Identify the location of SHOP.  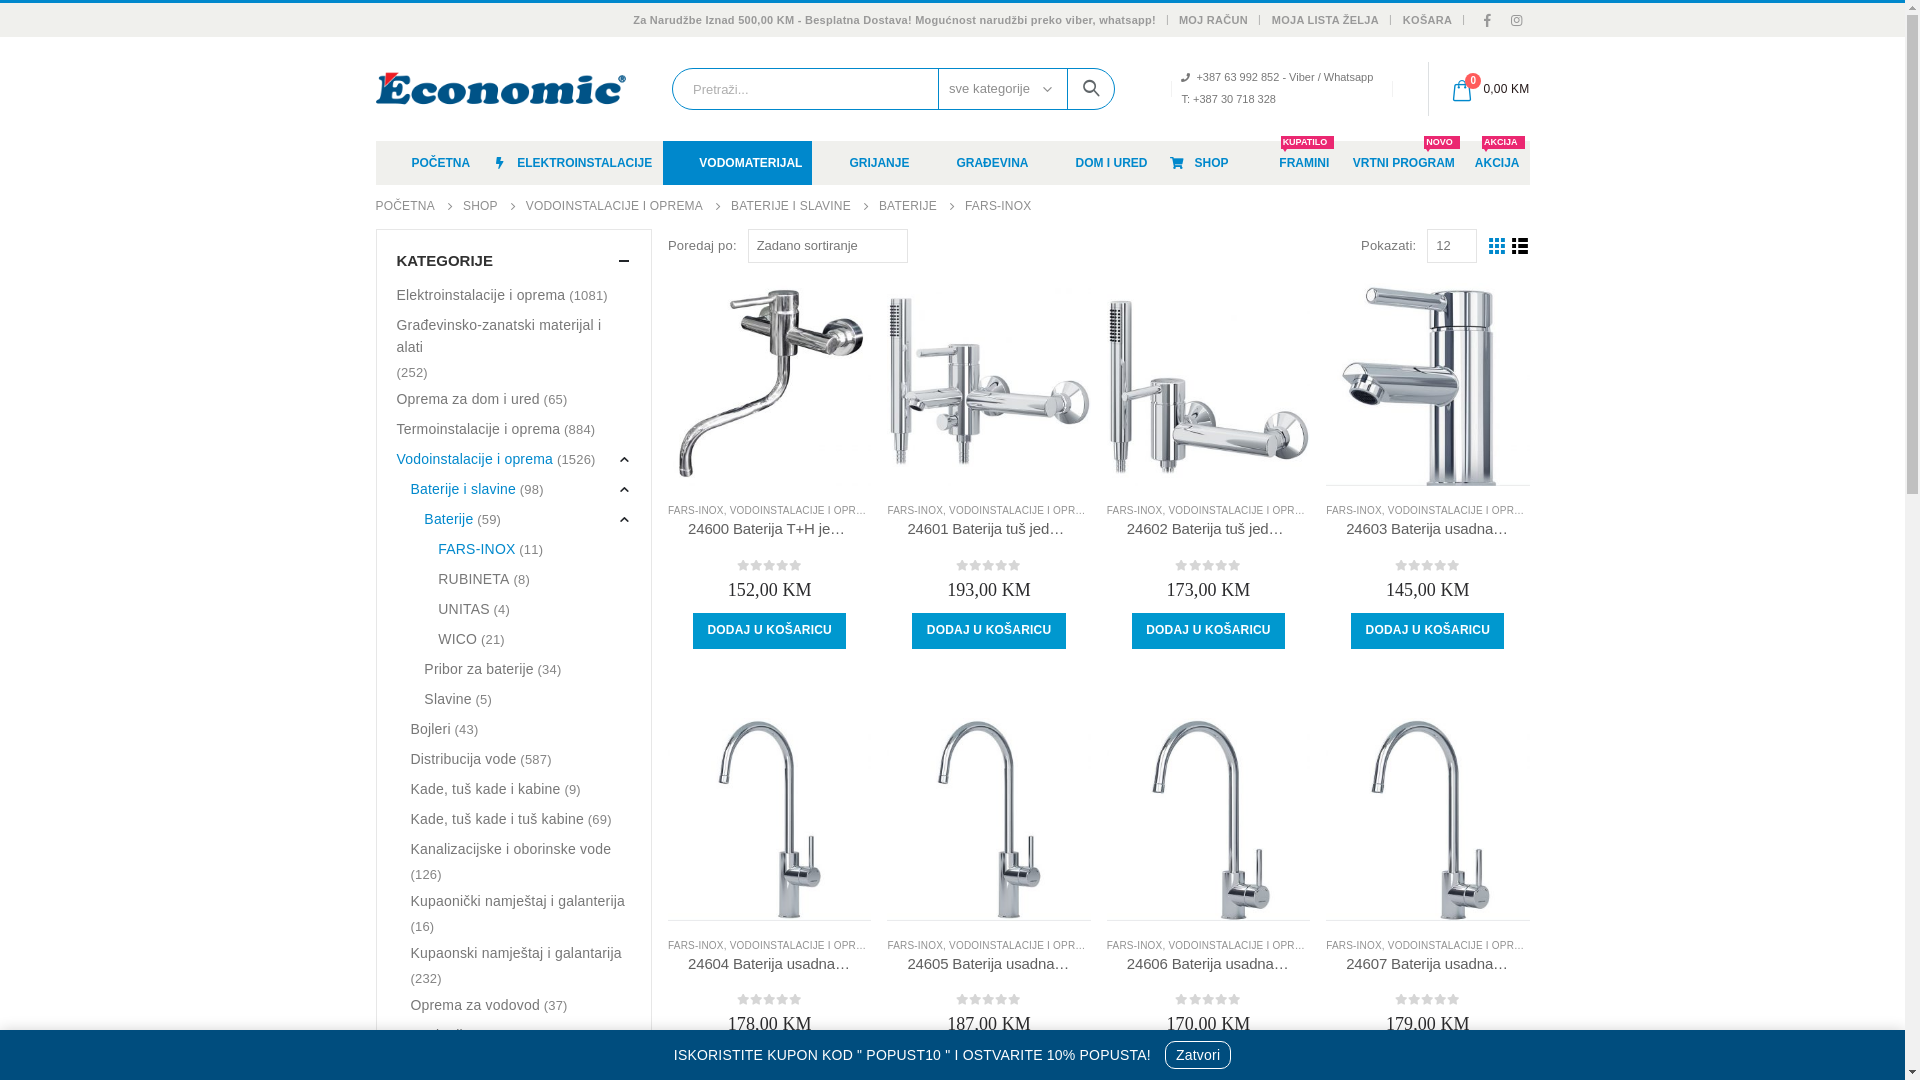
(480, 206).